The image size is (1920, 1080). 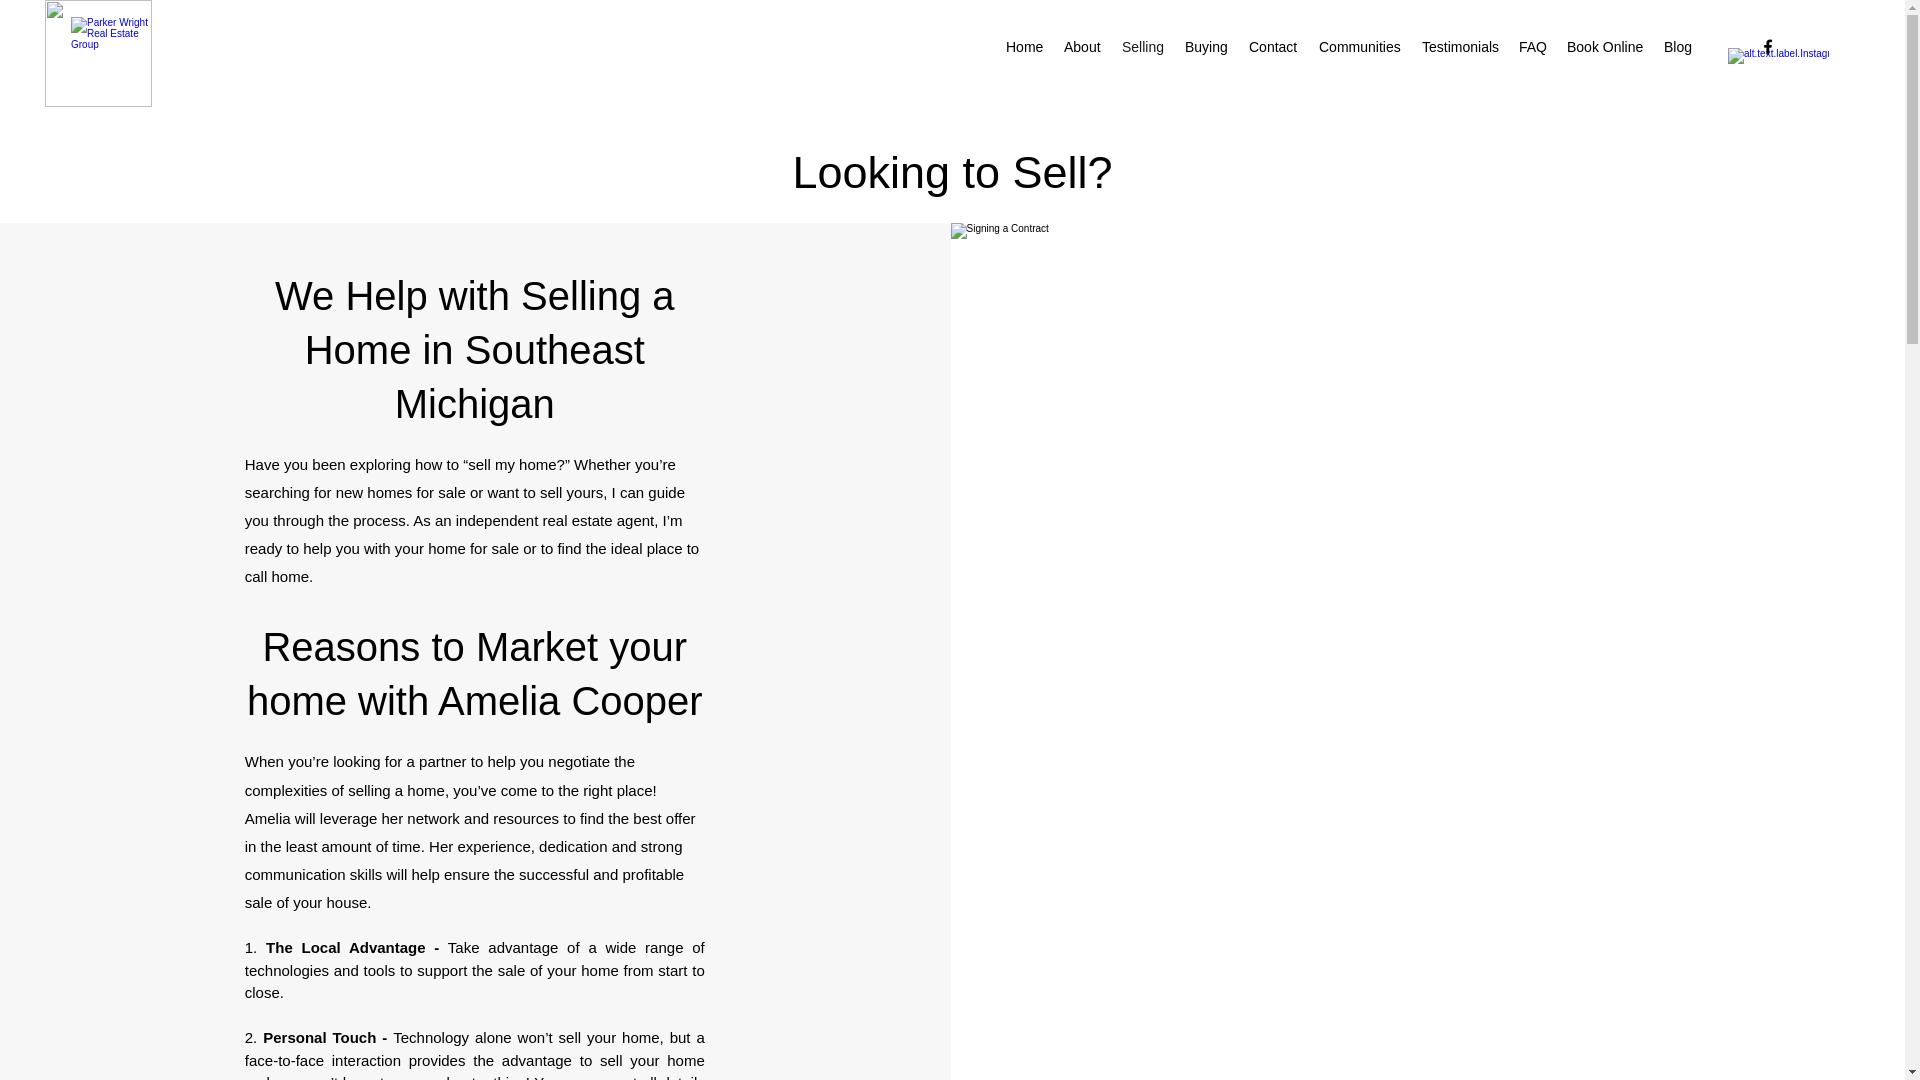 What do you see at coordinates (1360, 46) in the screenshot?
I see `Communities` at bounding box center [1360, 46].